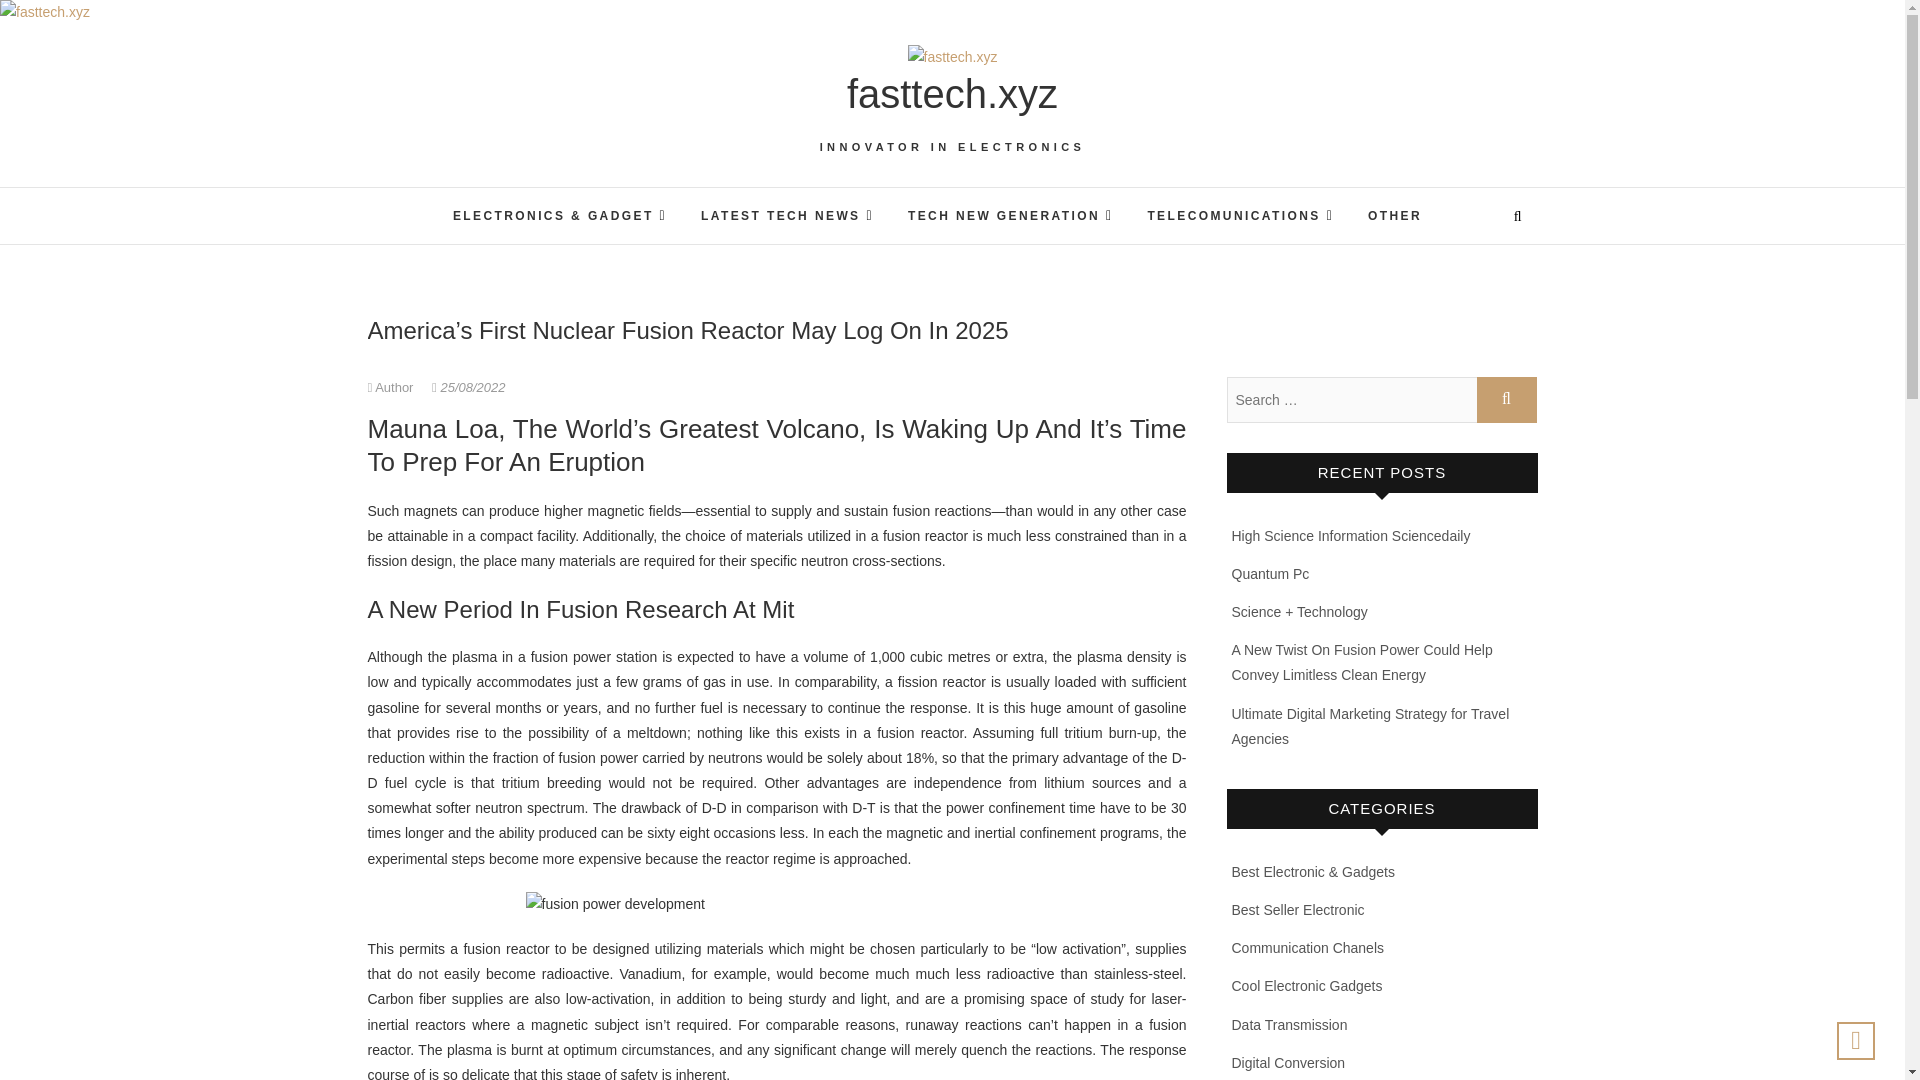 Image resolution: width=1920 pixels, height=1080 pixels. Describe the element at coordinates (1240, 215) in the screenshot. I see `TELECOMUNICATIONS` at that location.